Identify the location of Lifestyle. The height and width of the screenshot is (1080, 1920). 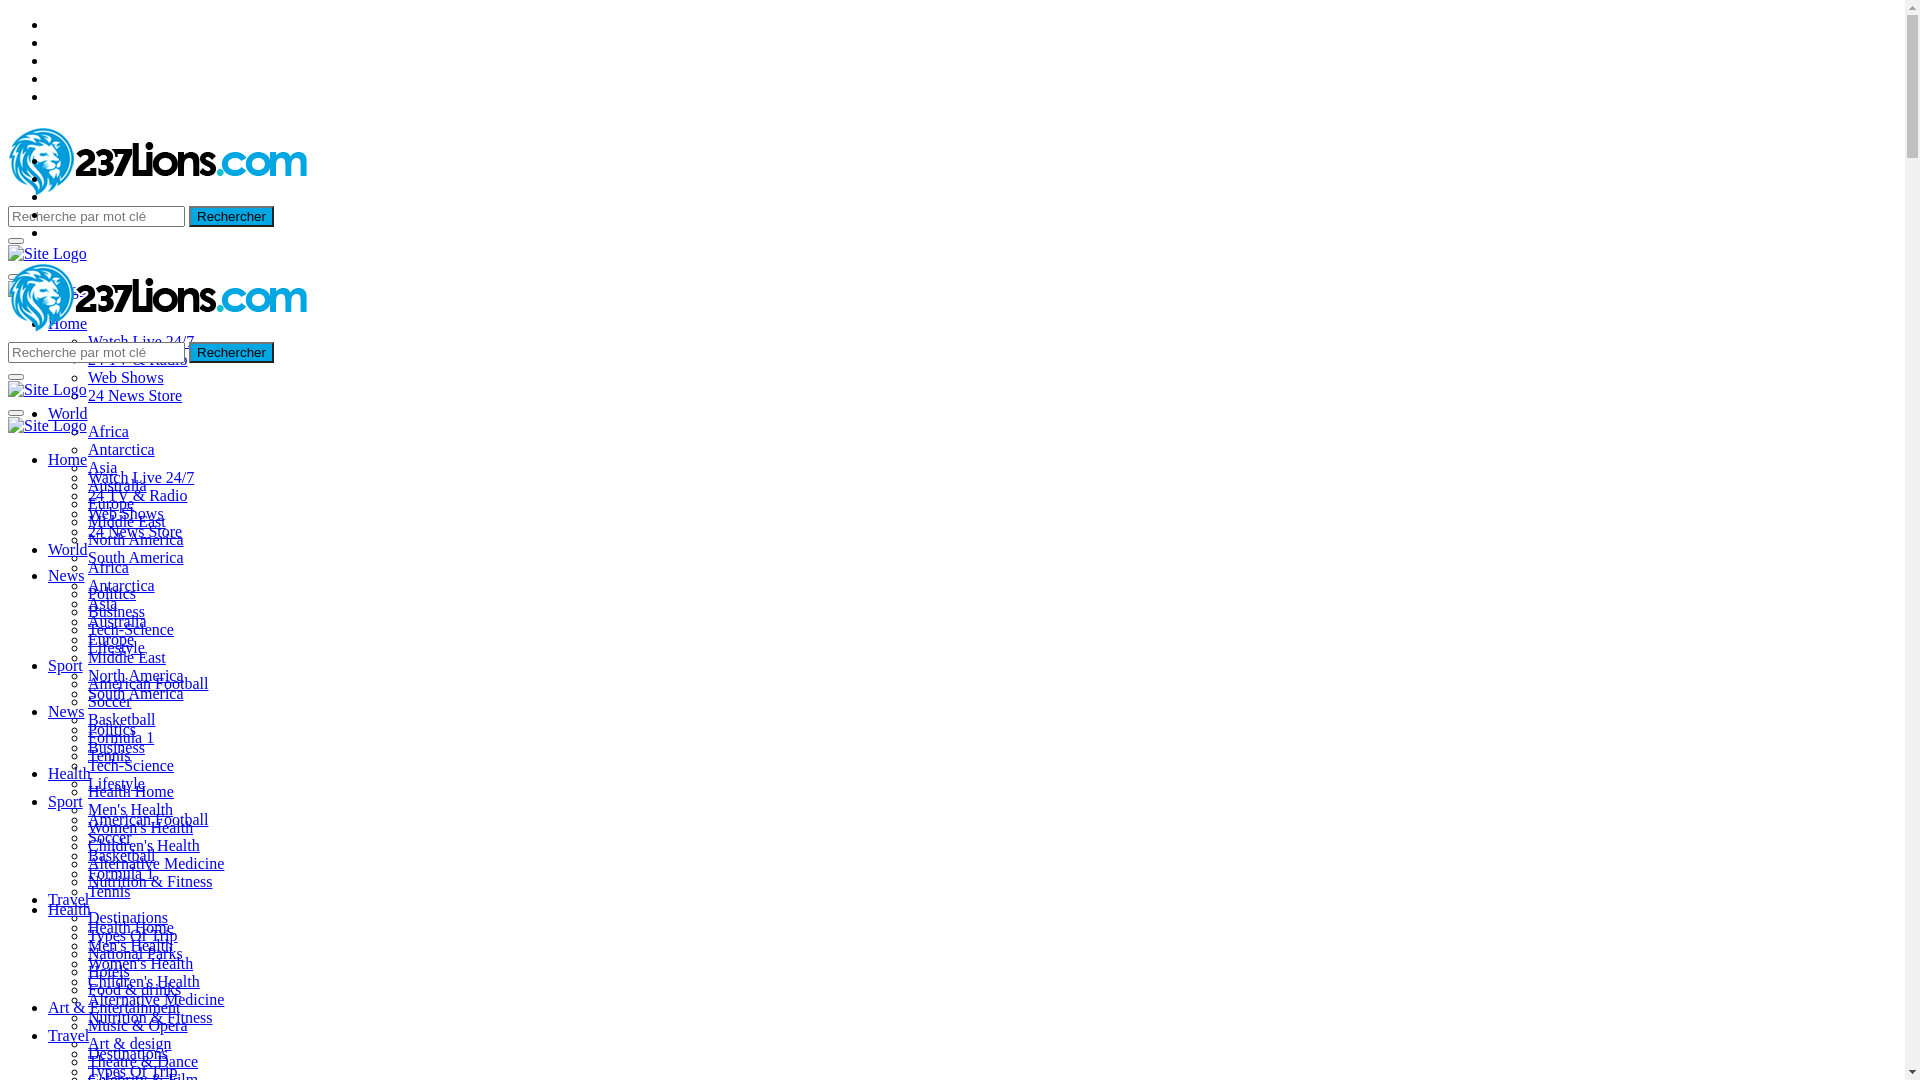
(116, 784).